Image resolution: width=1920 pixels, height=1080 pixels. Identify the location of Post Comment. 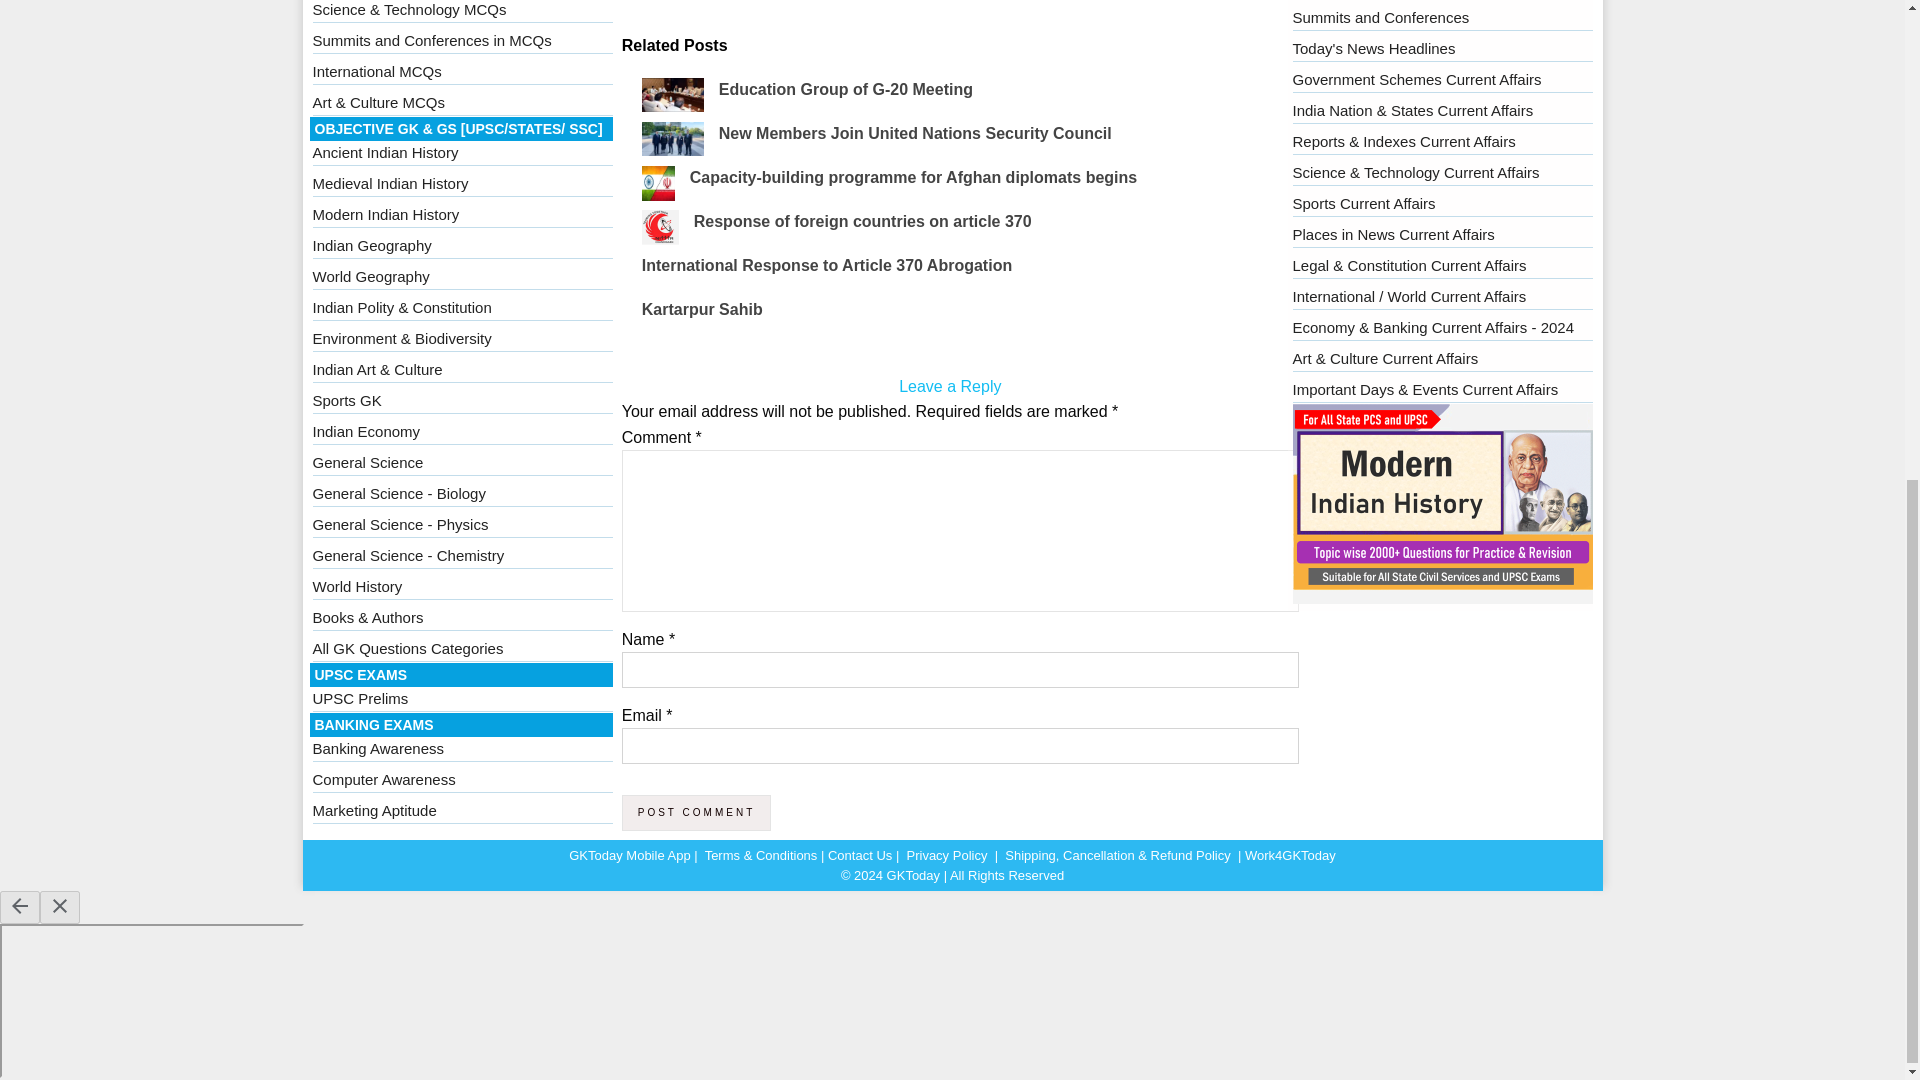
(696, 812).